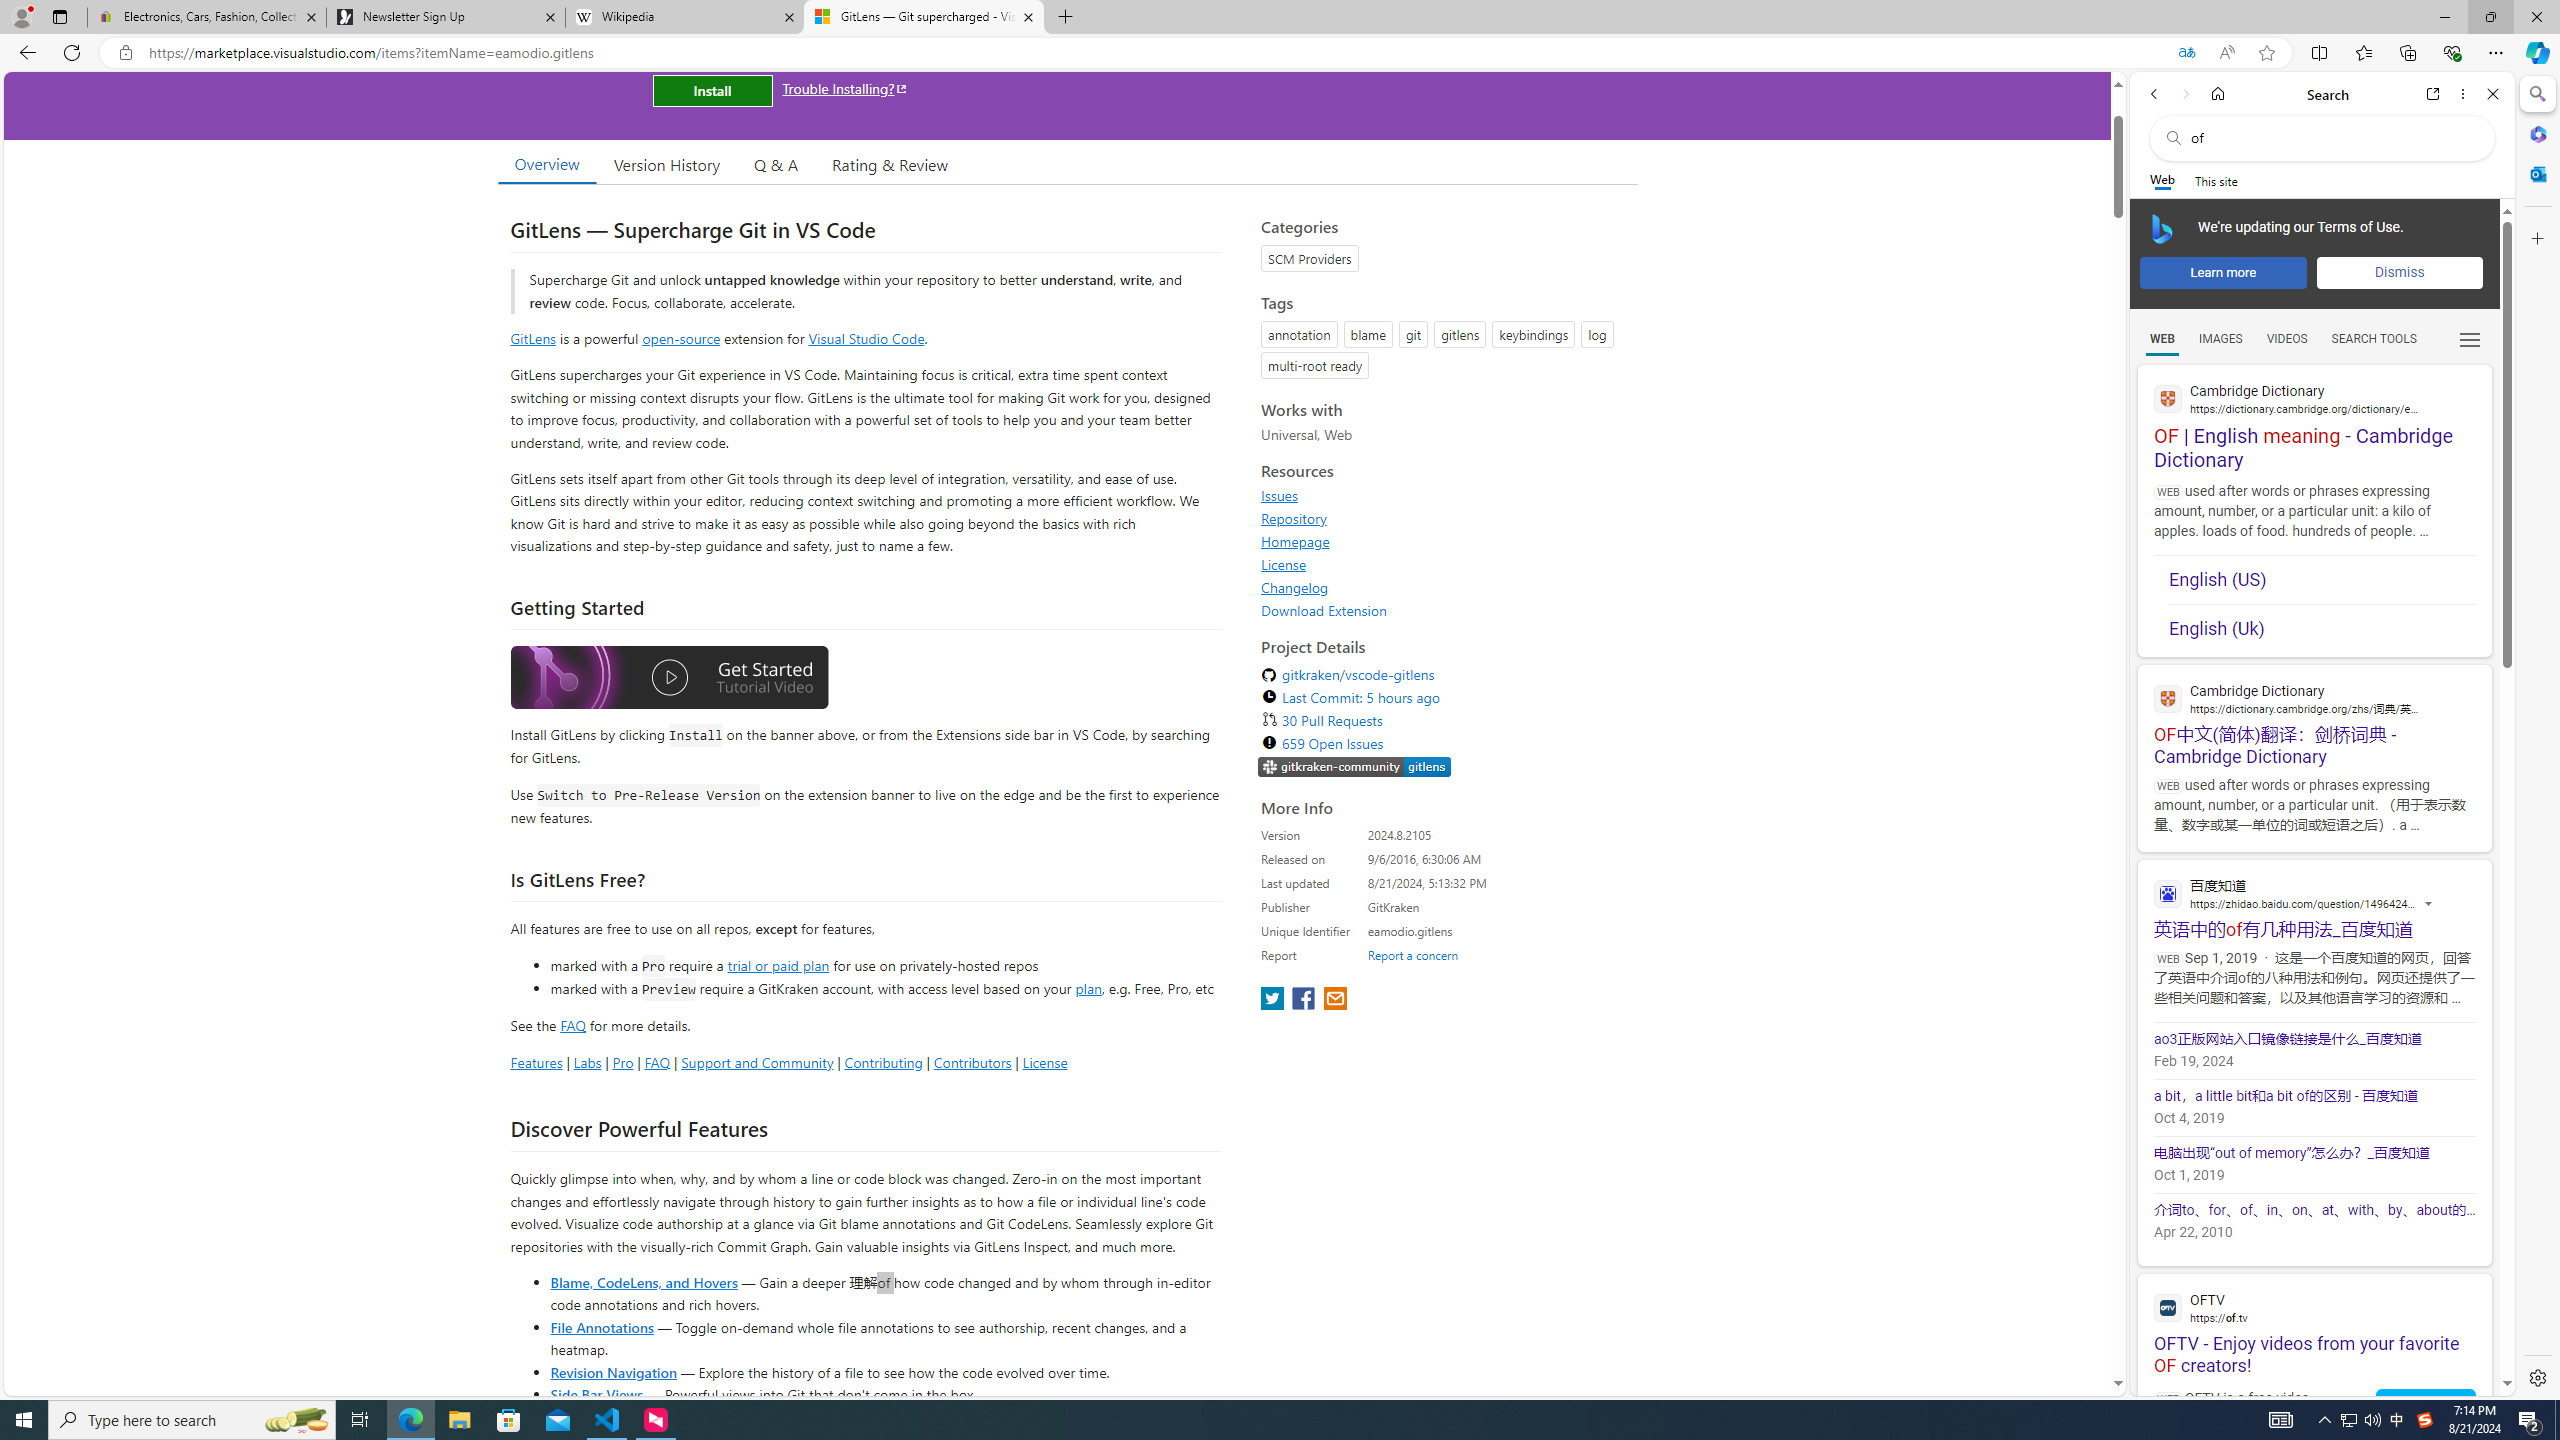 The width and height of the screenshot is (2560, 1440). Describe the element at coordinates (622, 1062) in the screenshot. I see `Pro` at that location.